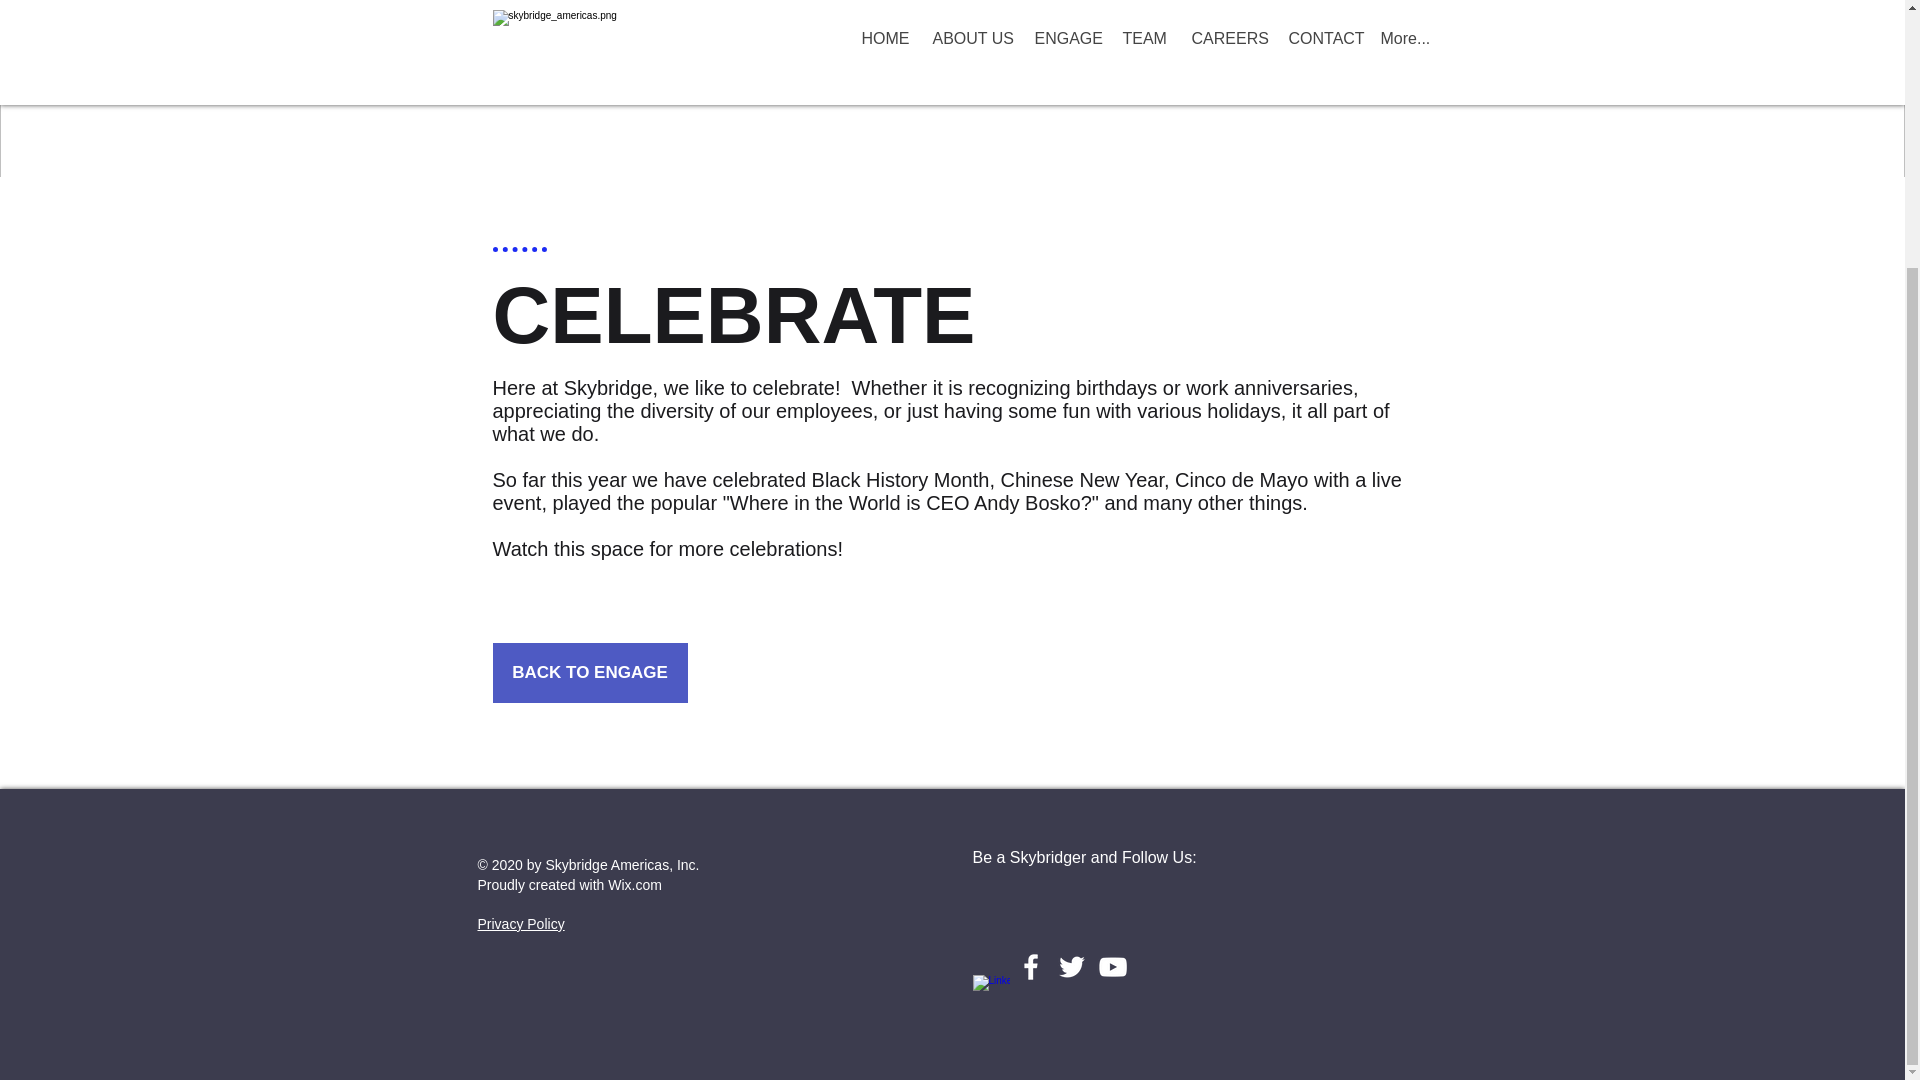 The image size is (1920, 1080). I want to click on Wix.com, so click(635, 884).